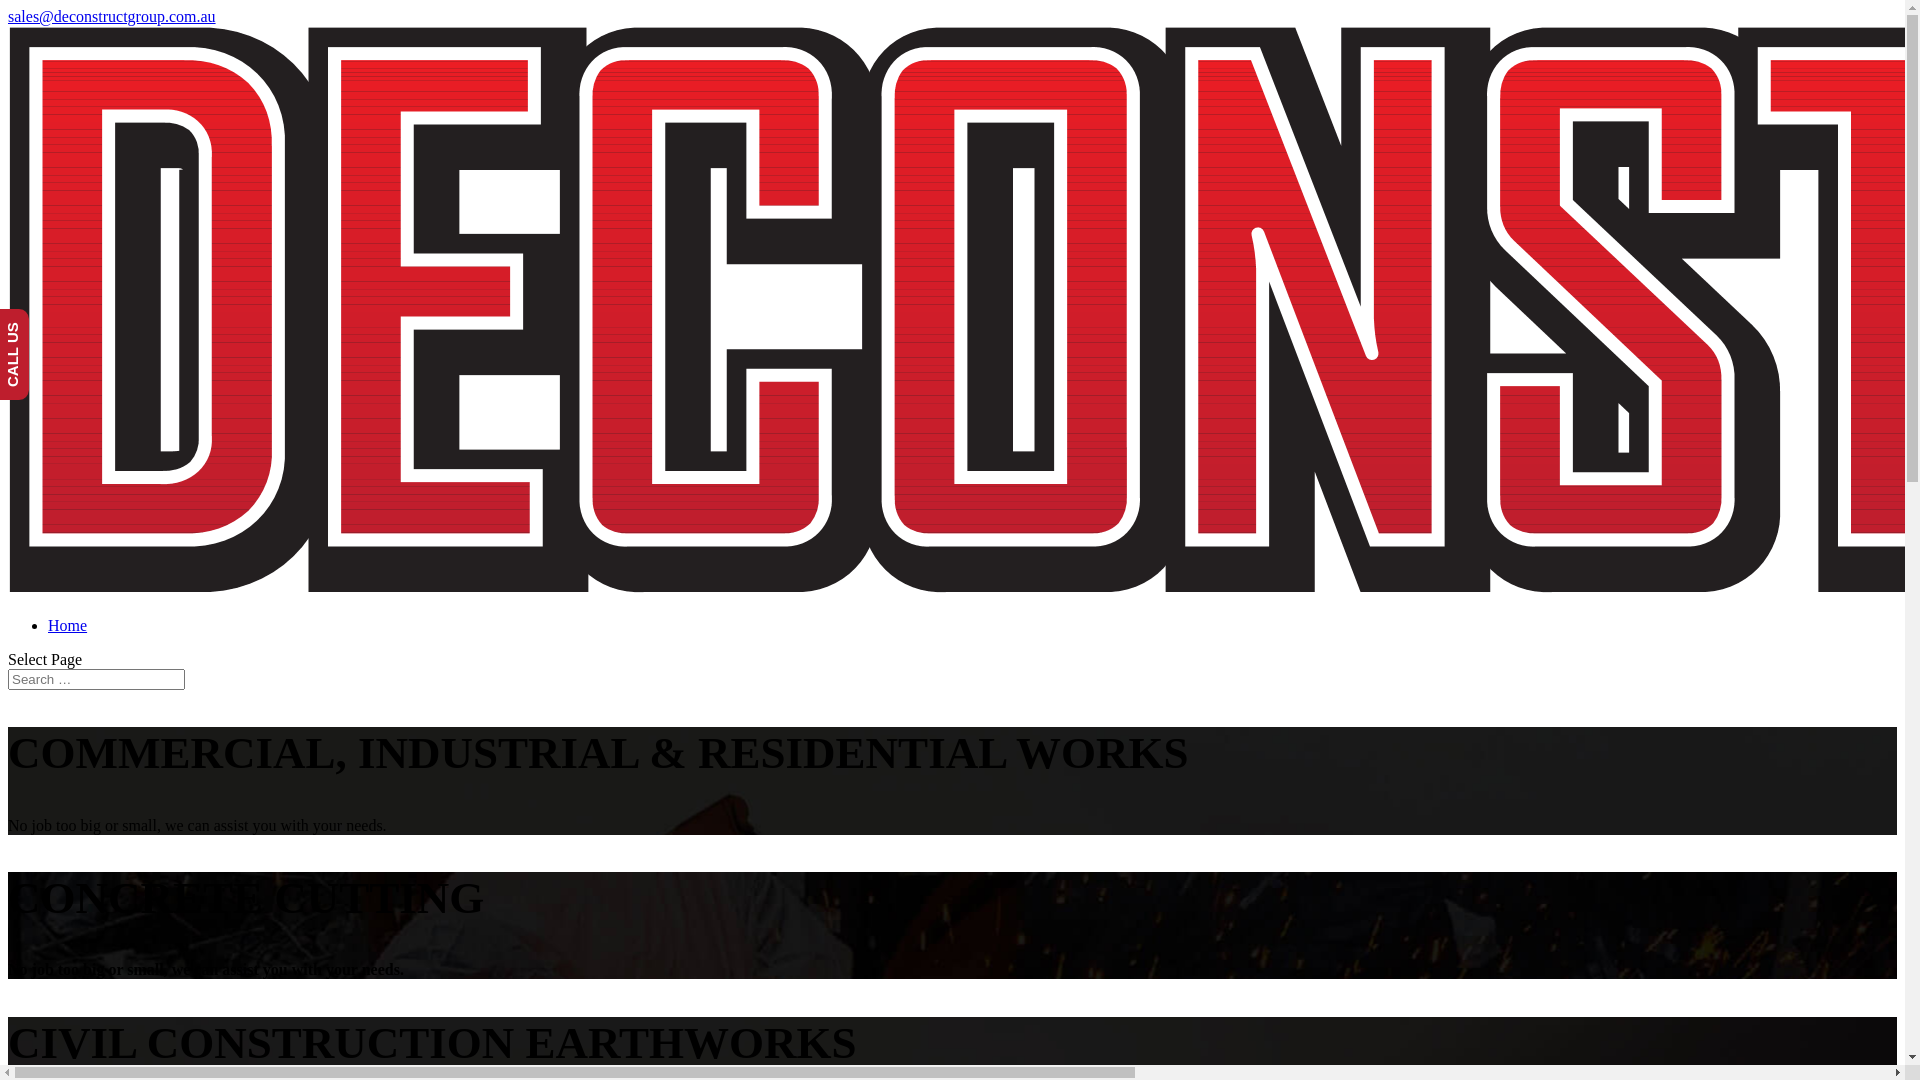  What do you see at coordinates (112, 16) in the screenshot?
I see `sales@deconstructgroup.com.au` at bounding box center [112, 16].